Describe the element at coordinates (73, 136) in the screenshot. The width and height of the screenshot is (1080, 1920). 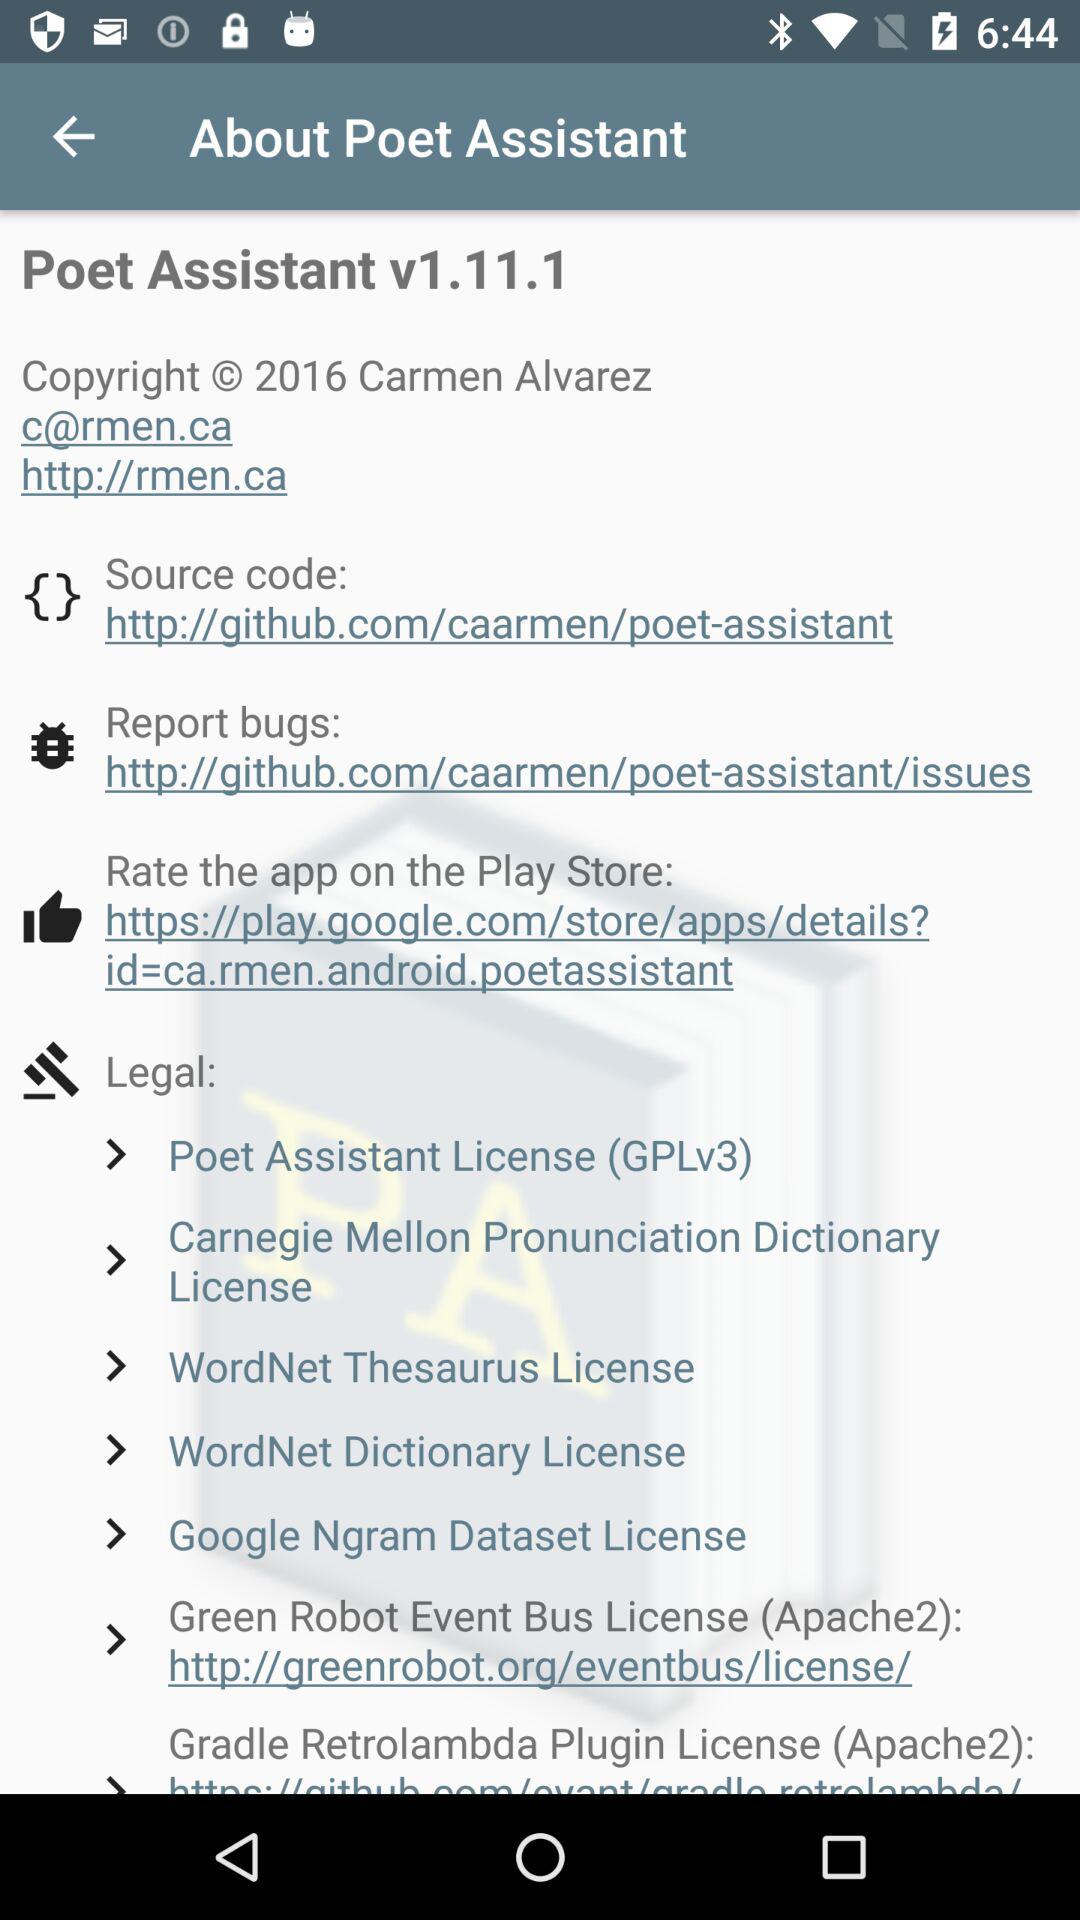
I see `launch icon to the left of the about poet assistant icon` at that location.